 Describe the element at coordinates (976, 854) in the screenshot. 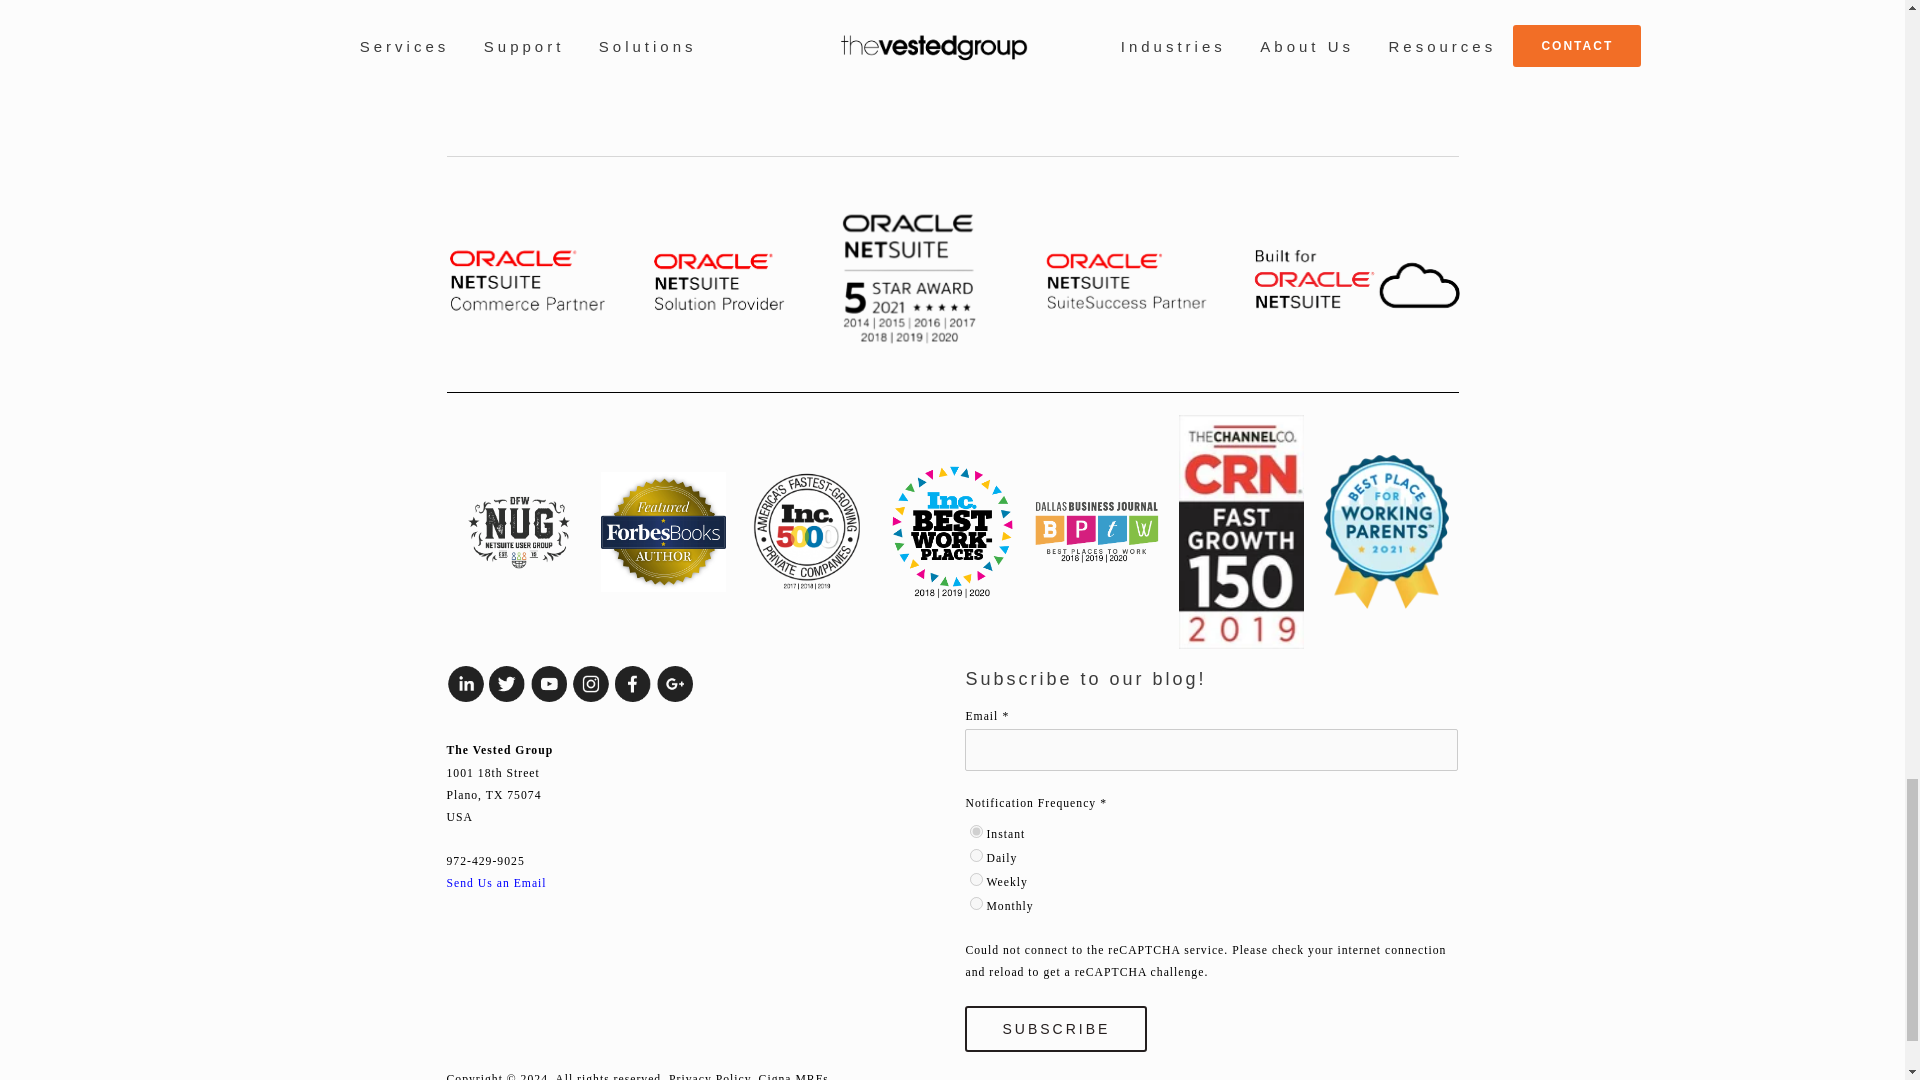

I see `daily` at that location.